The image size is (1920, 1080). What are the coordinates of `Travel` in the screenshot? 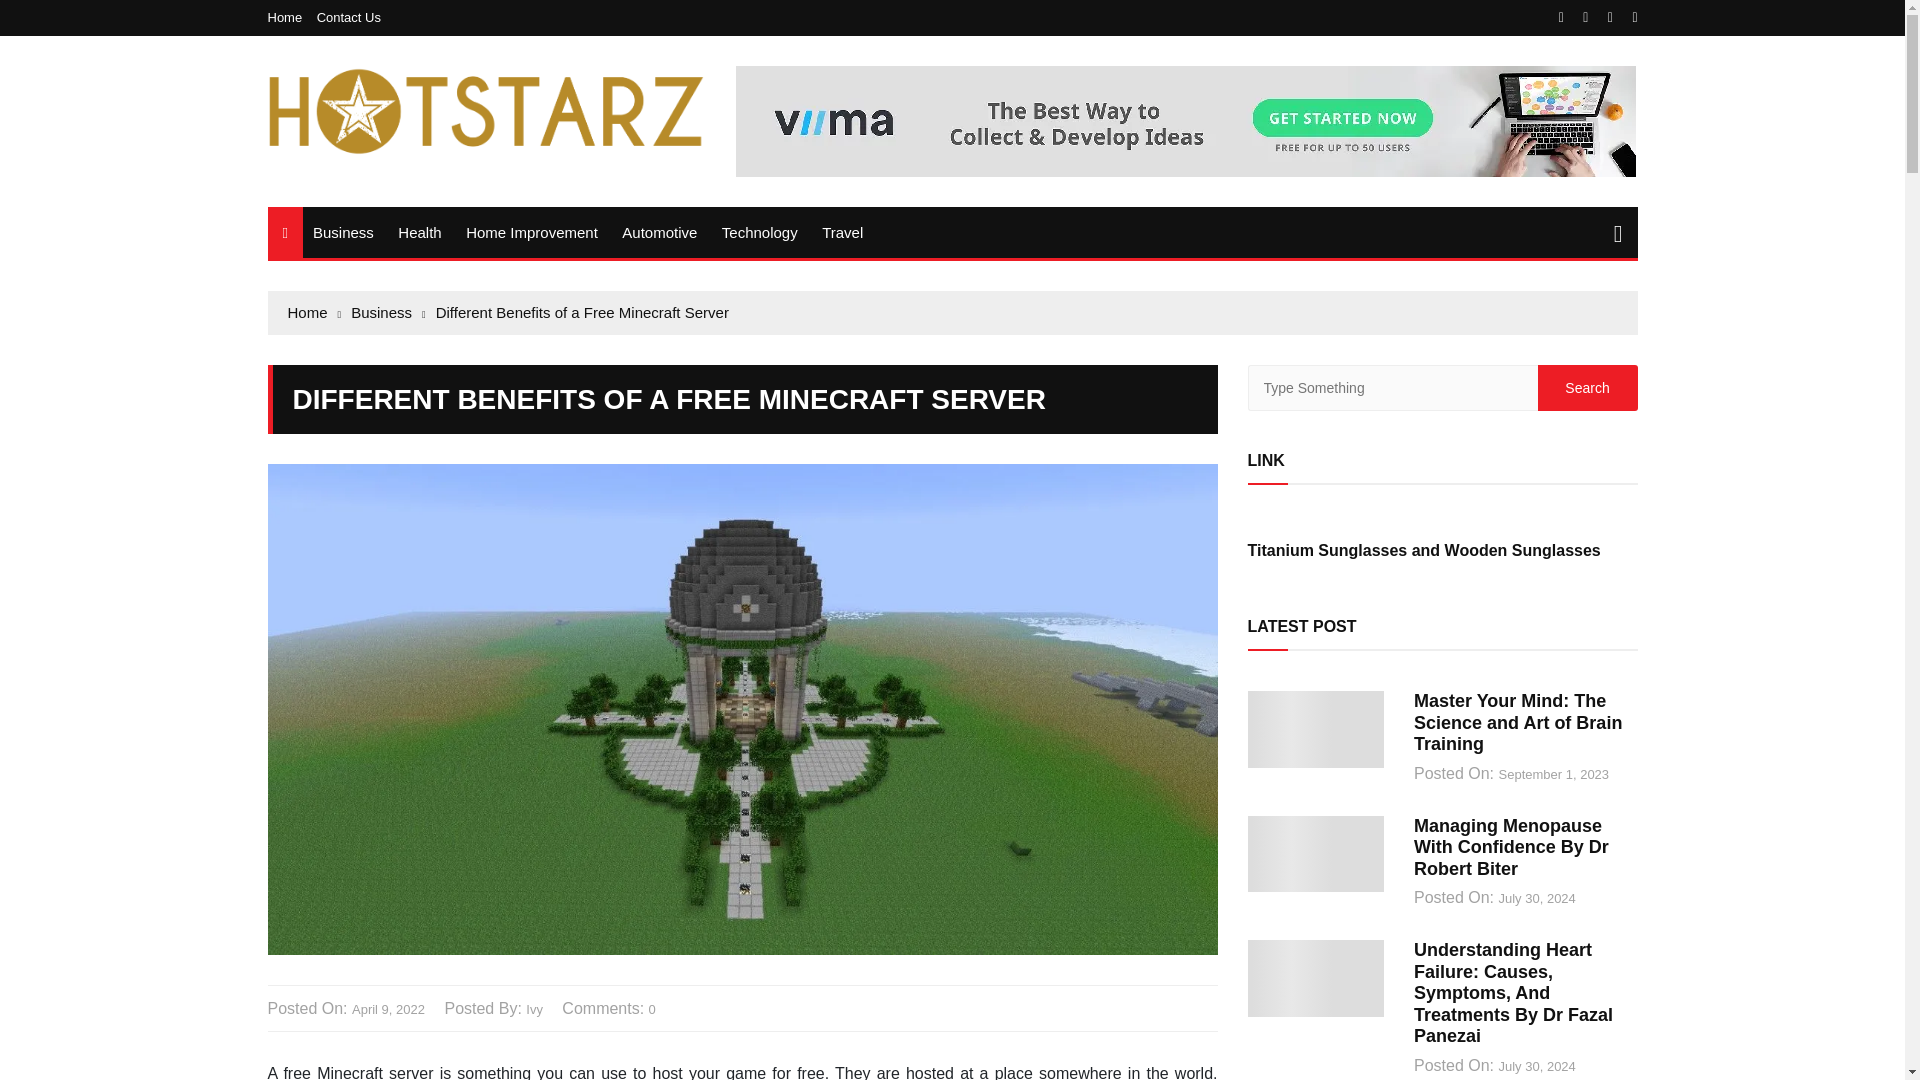 It's located at (842, 232).